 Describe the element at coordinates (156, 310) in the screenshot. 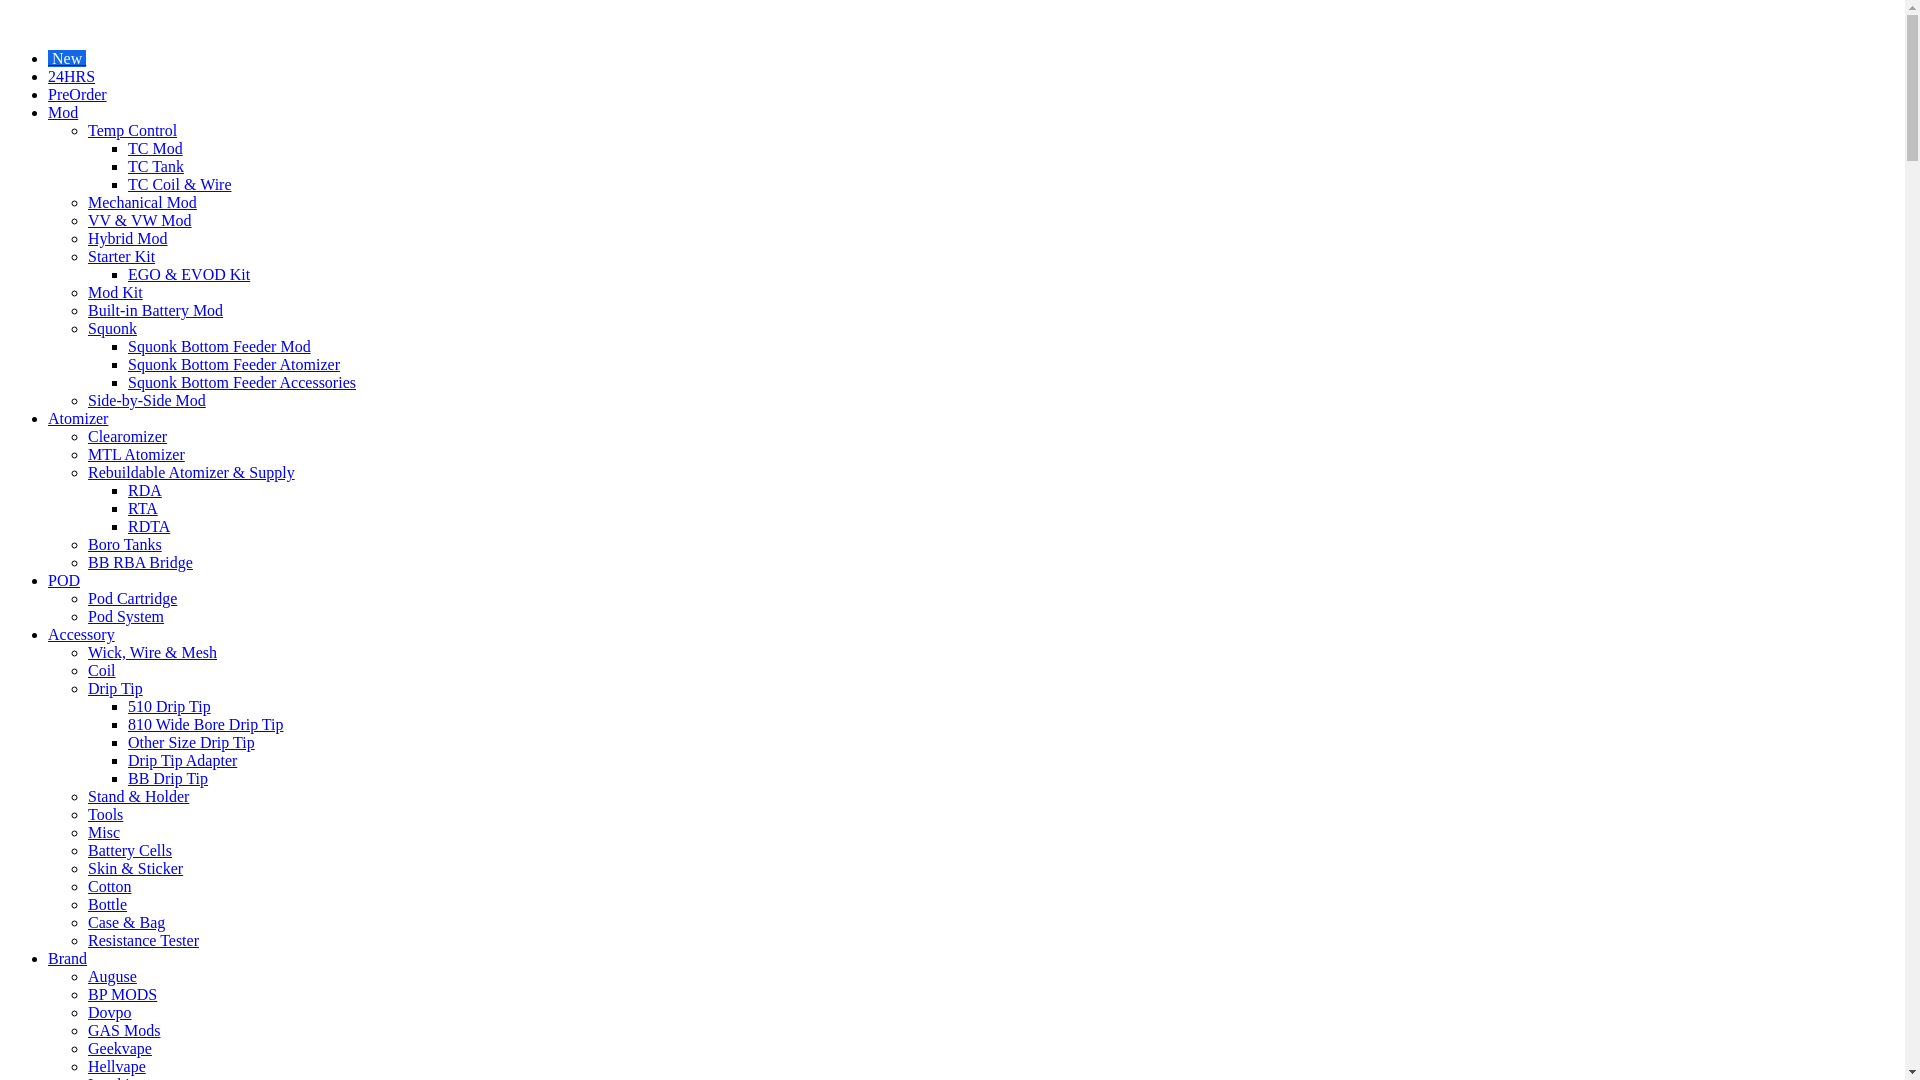

I see `Built-in Battery Mod` at that location.